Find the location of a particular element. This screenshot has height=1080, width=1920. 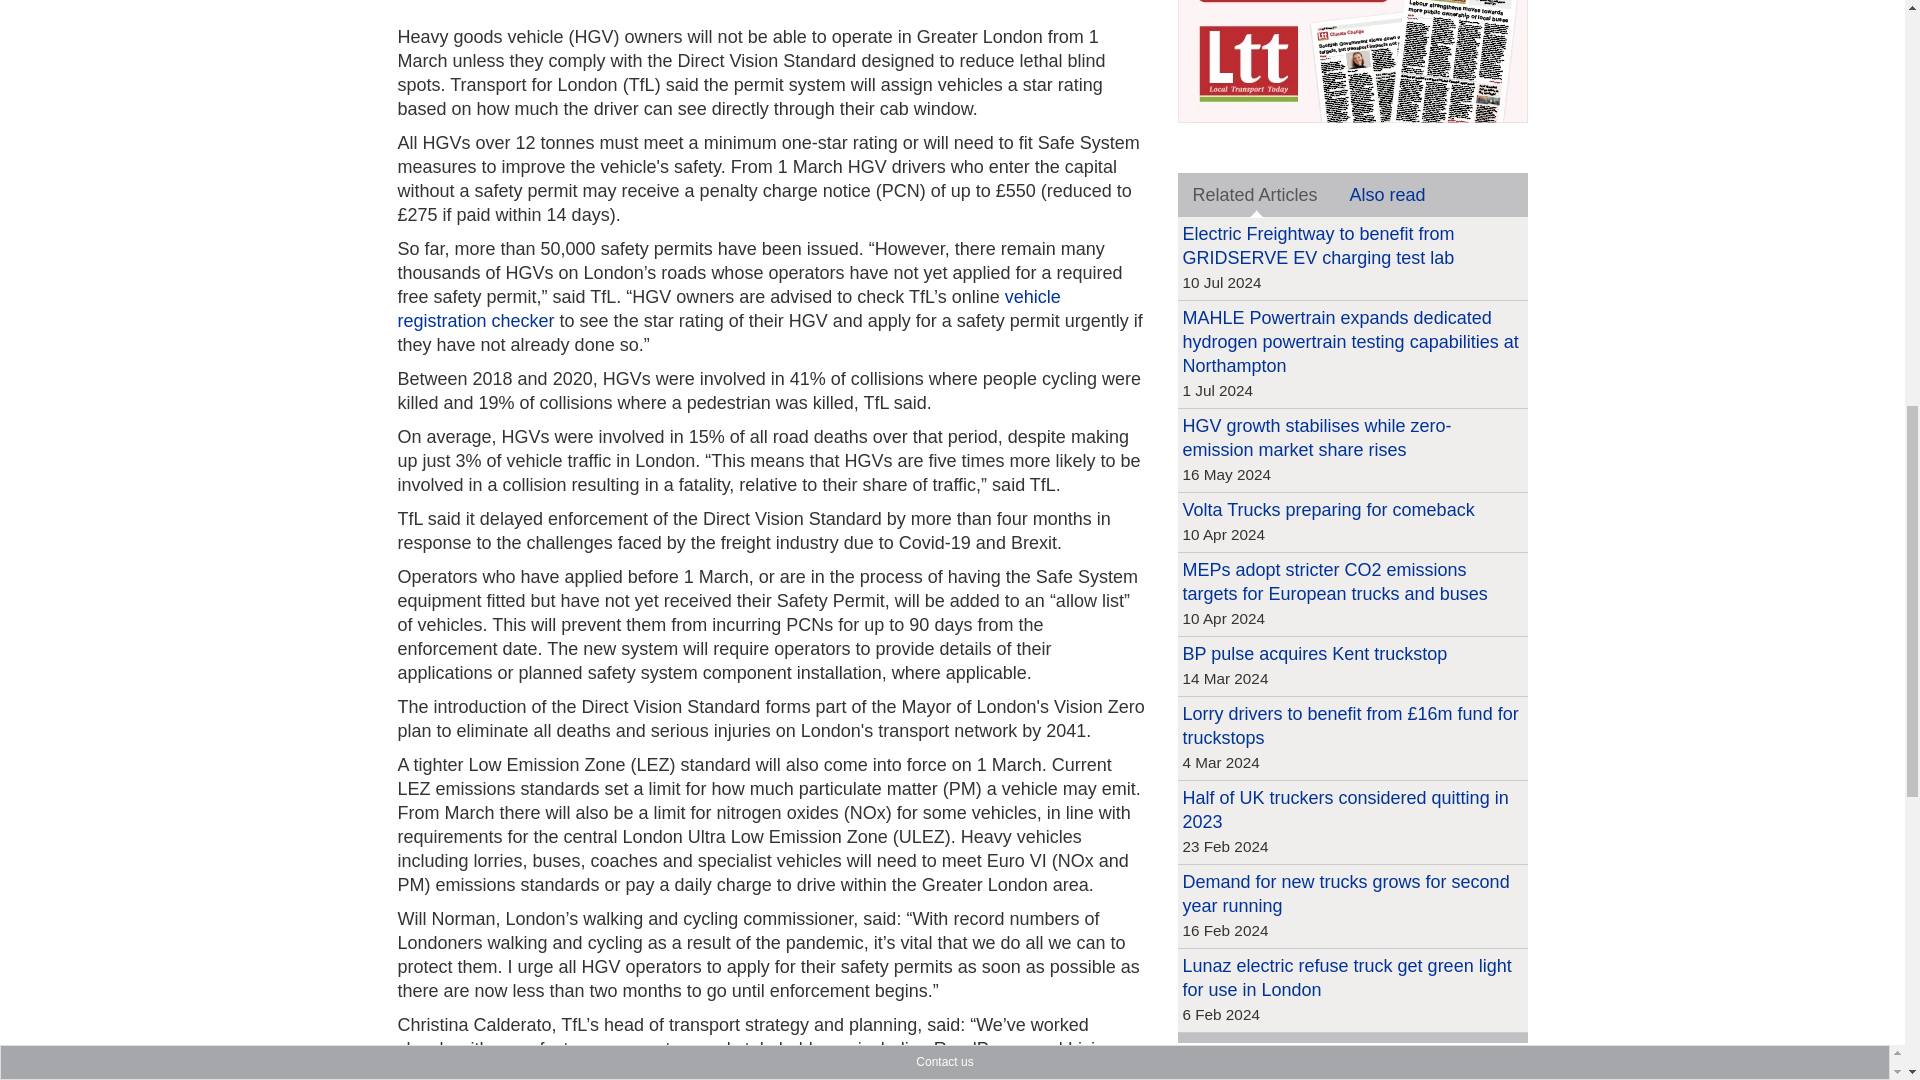

Read more about BP pulse acquires Kent truckstop is located at coordinates (1314, 654).